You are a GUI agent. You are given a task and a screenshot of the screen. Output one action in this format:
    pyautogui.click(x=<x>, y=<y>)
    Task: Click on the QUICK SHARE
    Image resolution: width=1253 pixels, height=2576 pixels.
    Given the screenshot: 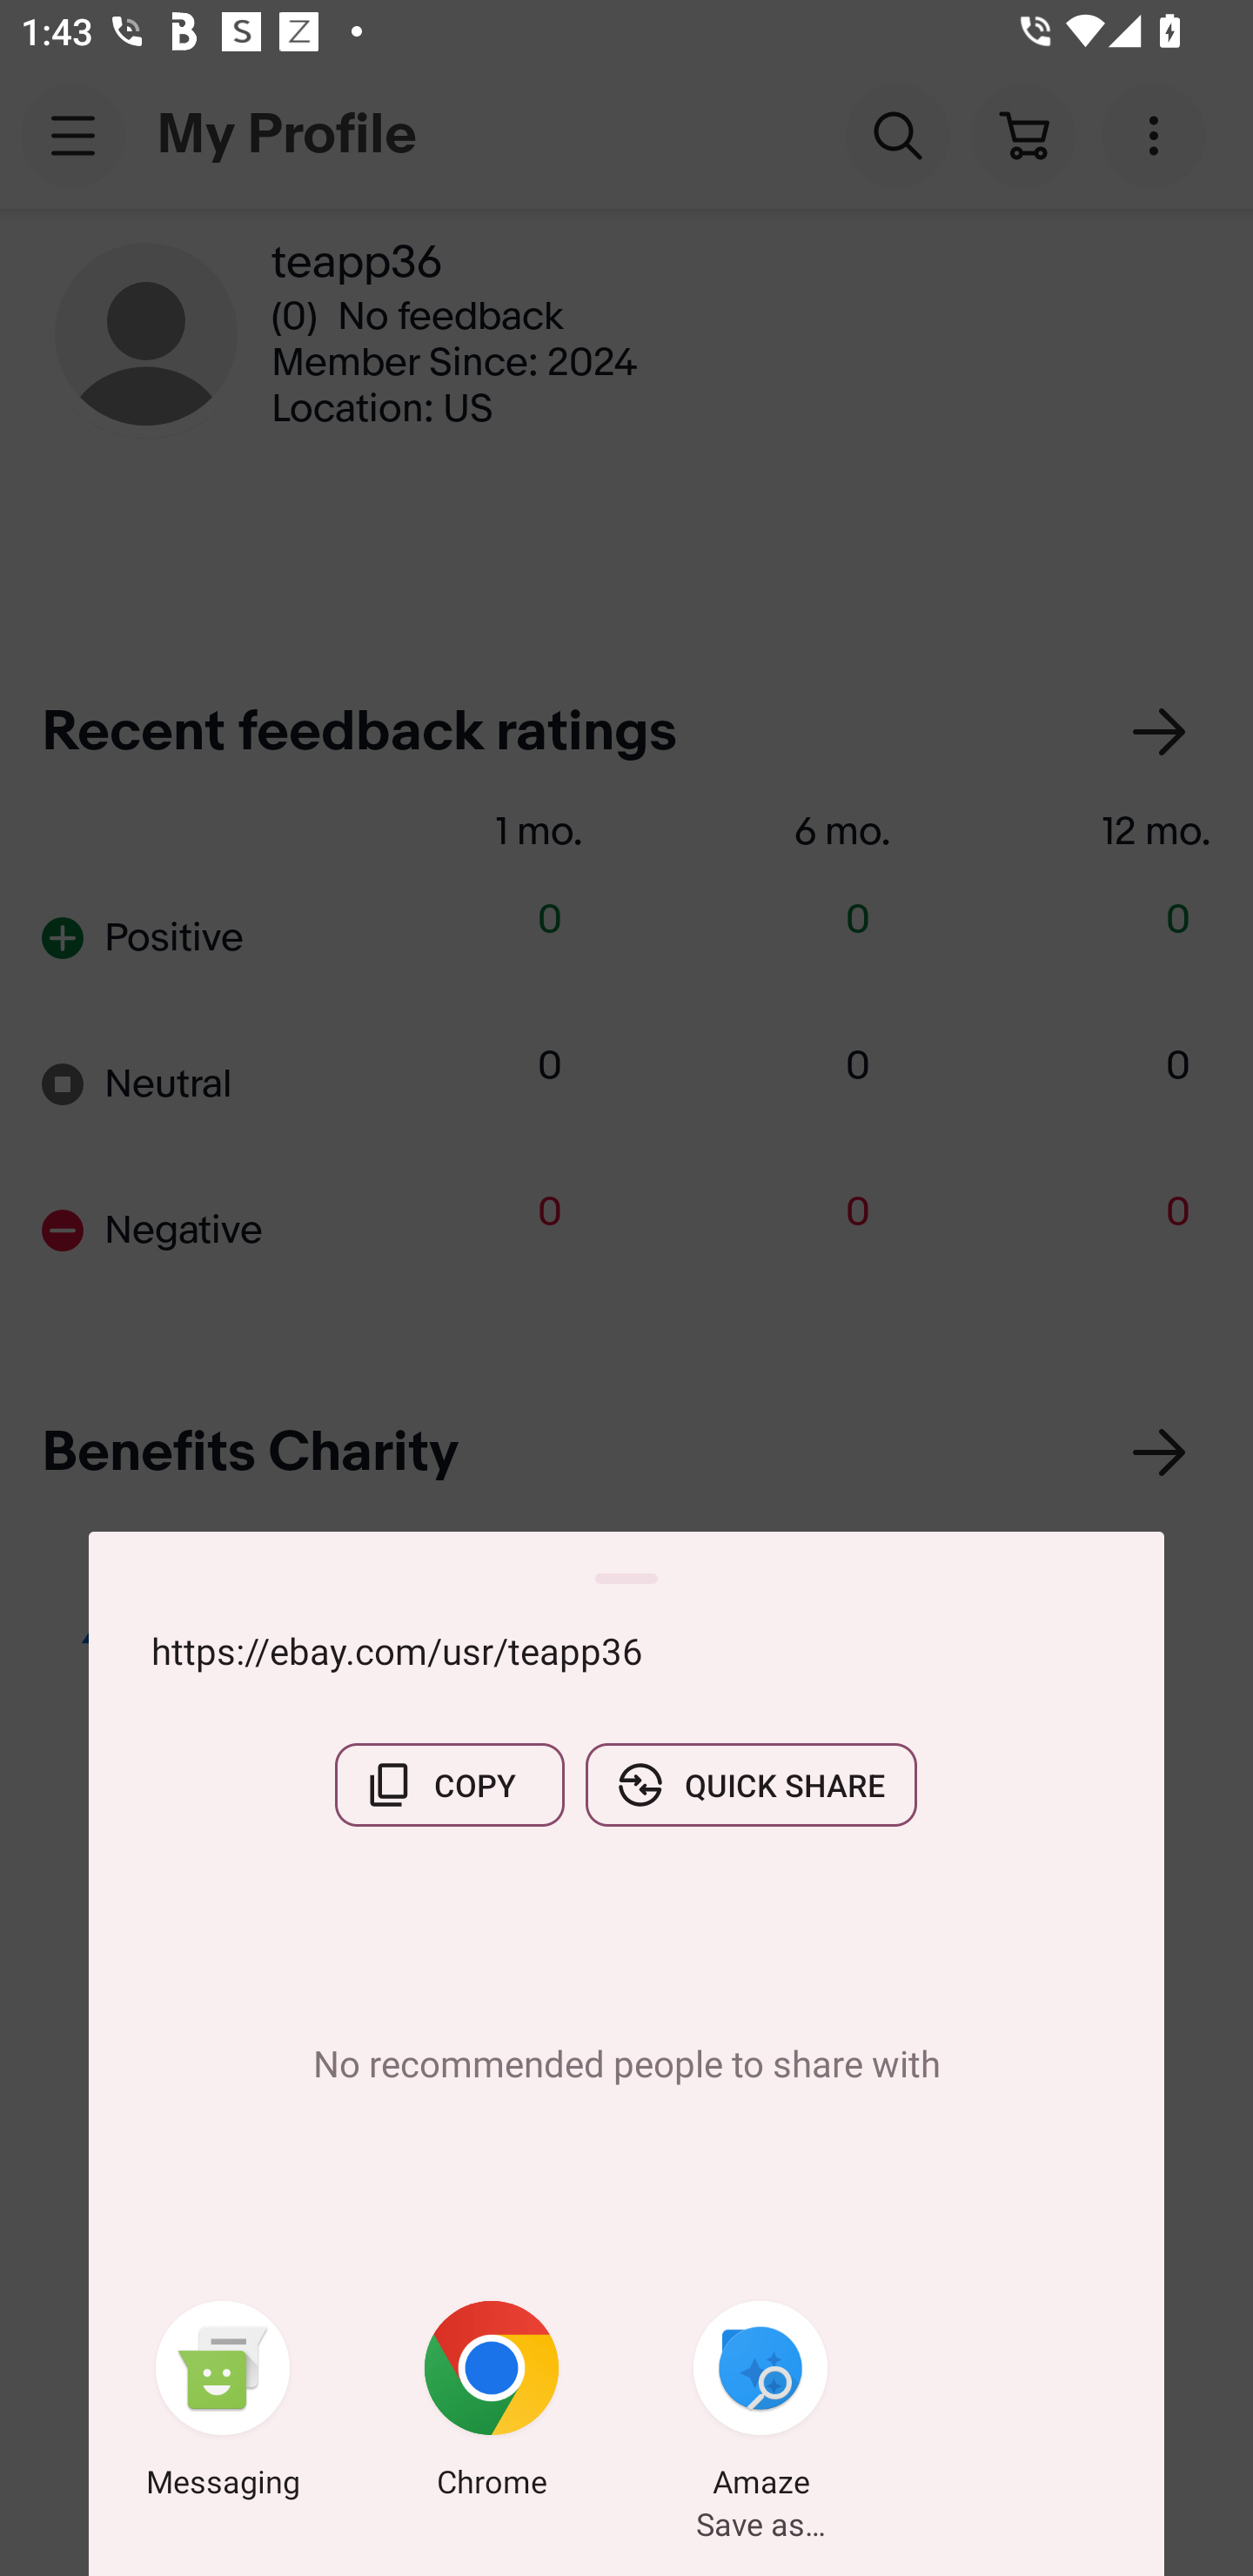 What is the action you would take?
    pyautogui.click(x=751, y=1785)
    